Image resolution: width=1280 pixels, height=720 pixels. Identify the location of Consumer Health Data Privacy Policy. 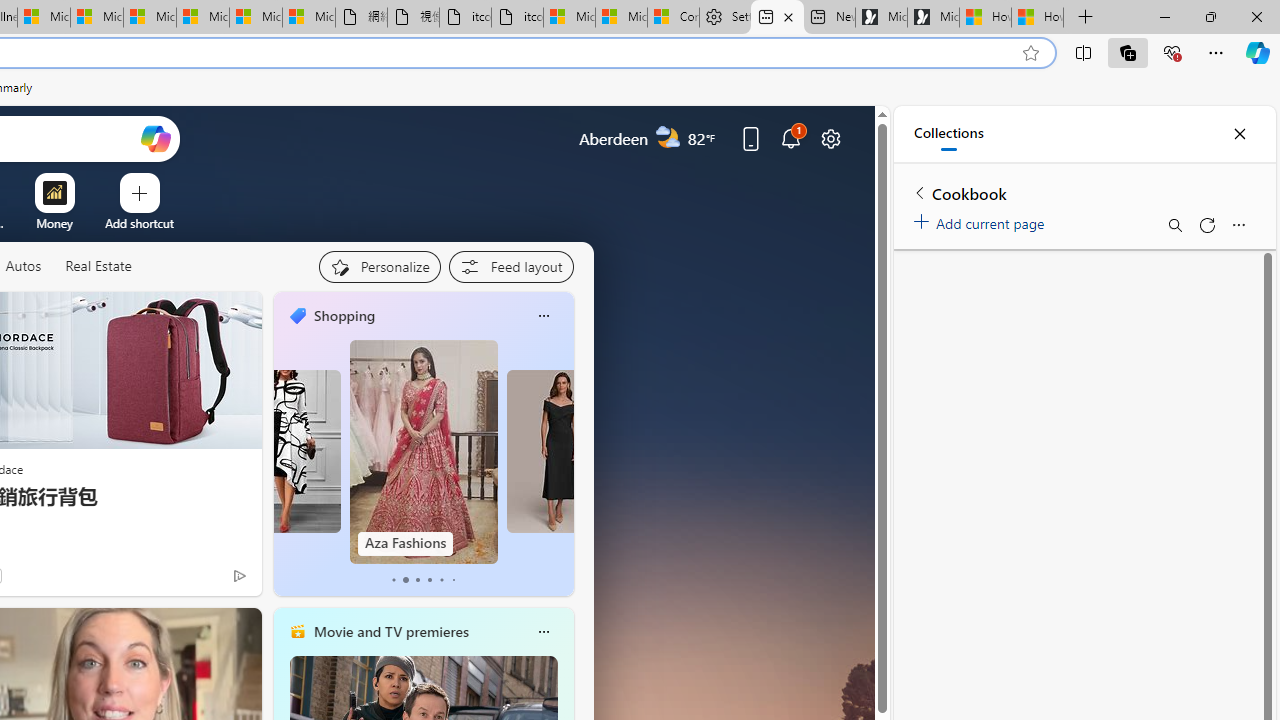
(672, 18).